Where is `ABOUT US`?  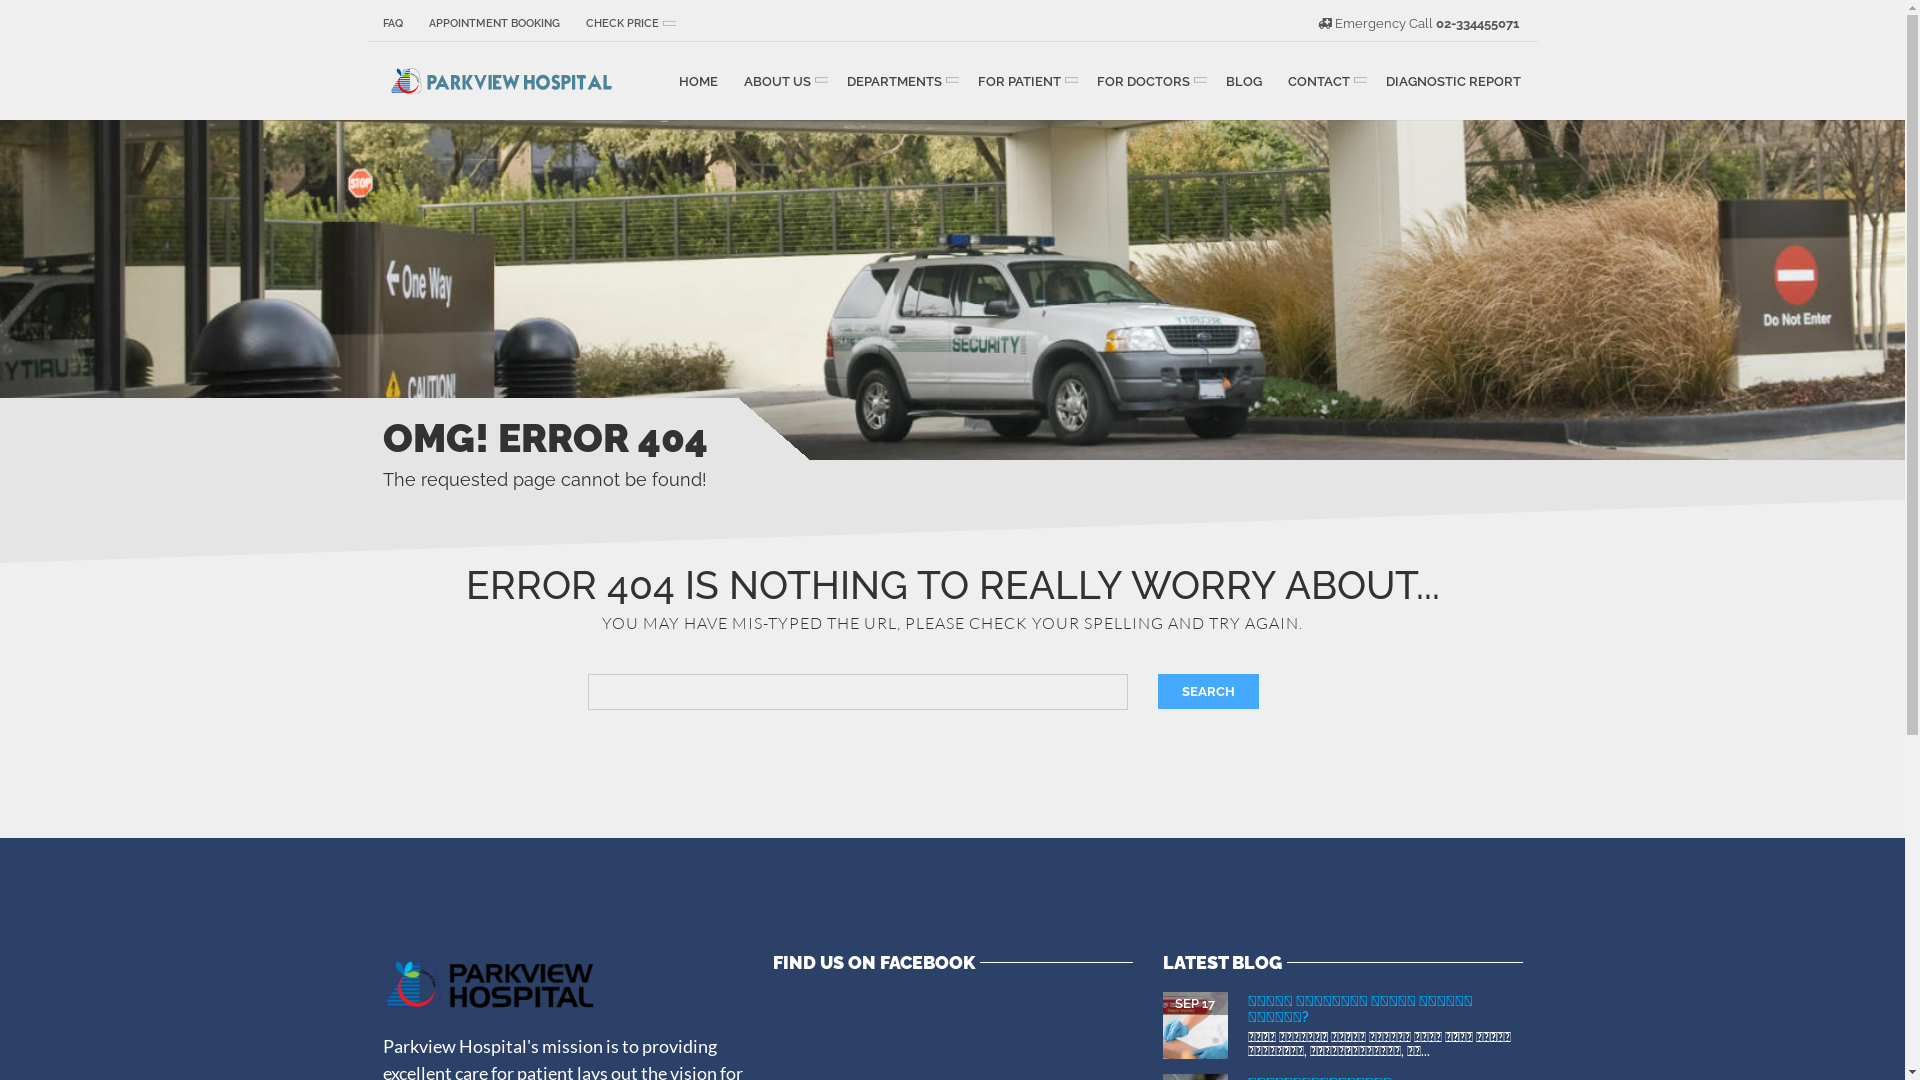 ABOUT US is located at coordinates (782, 80).